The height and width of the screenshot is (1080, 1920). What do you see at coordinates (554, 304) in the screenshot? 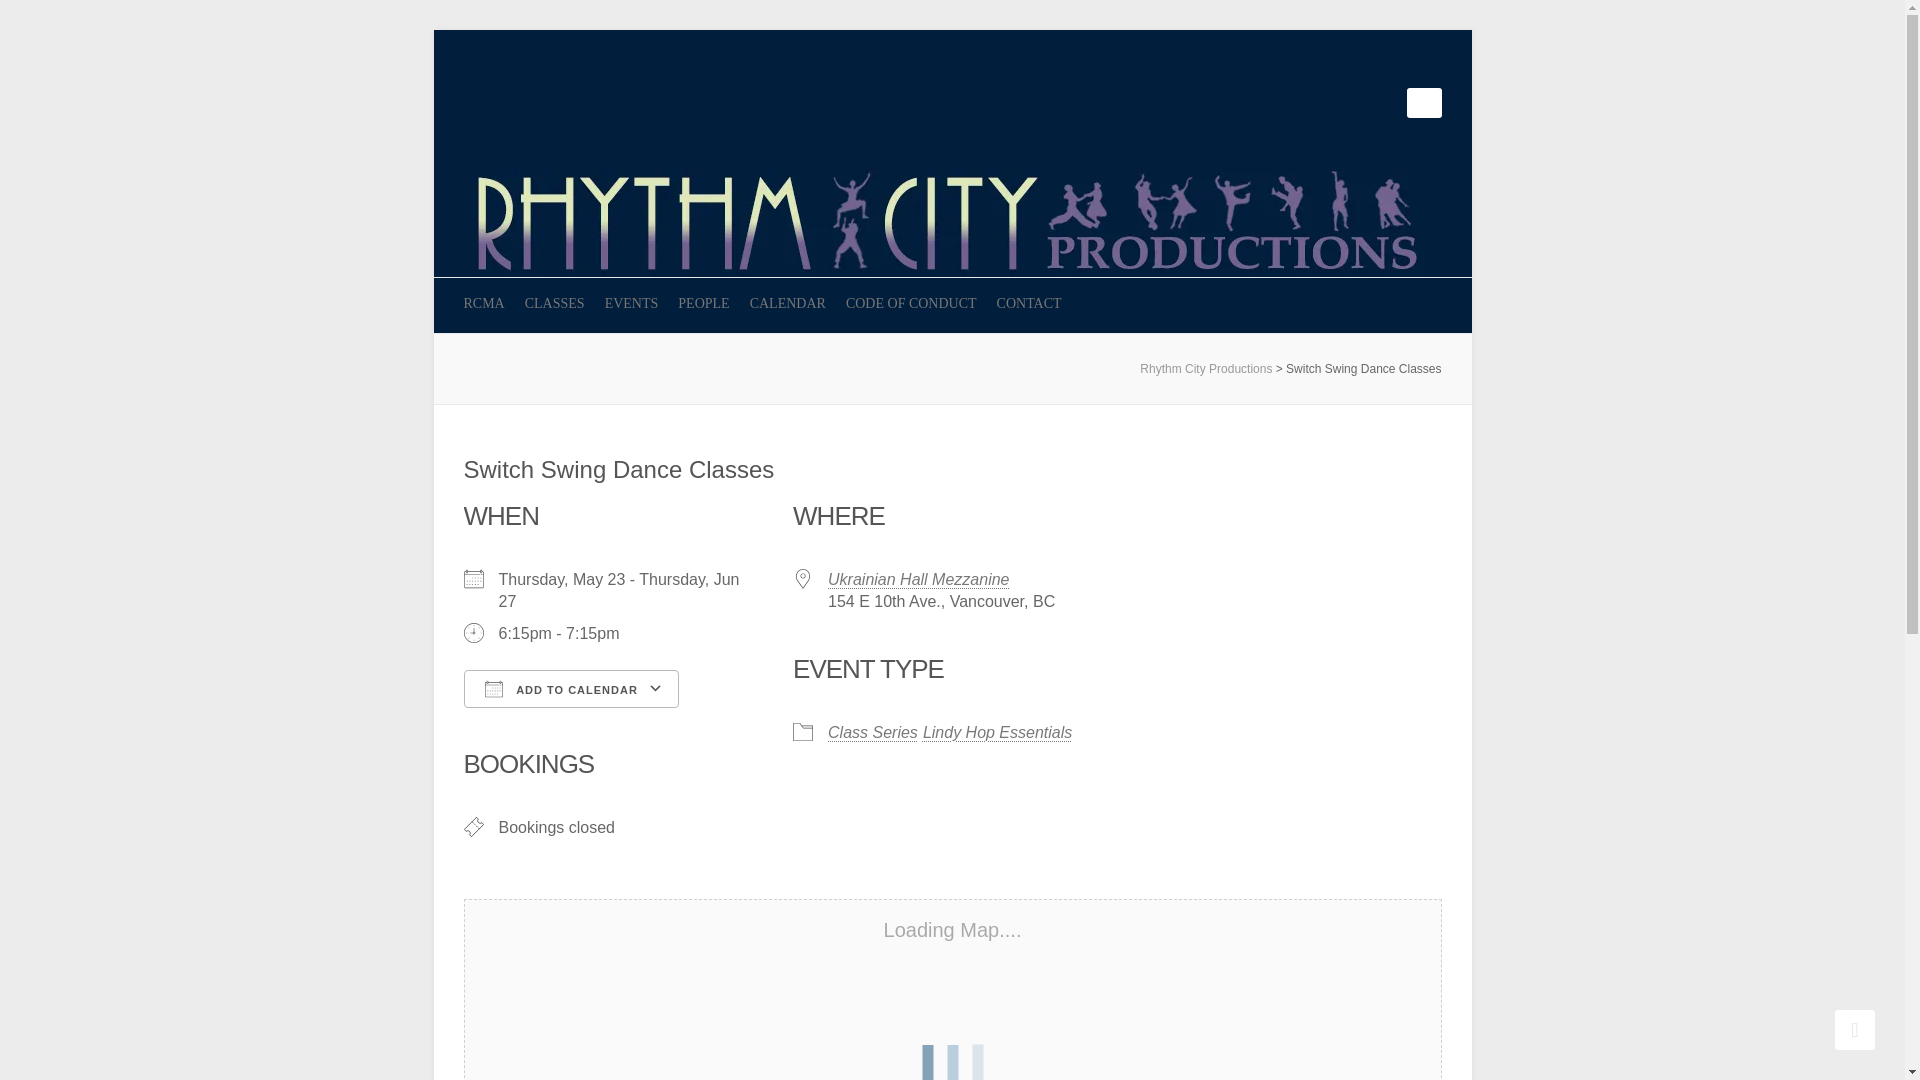
I see `CLASSES` at bounding box center [554, 304].